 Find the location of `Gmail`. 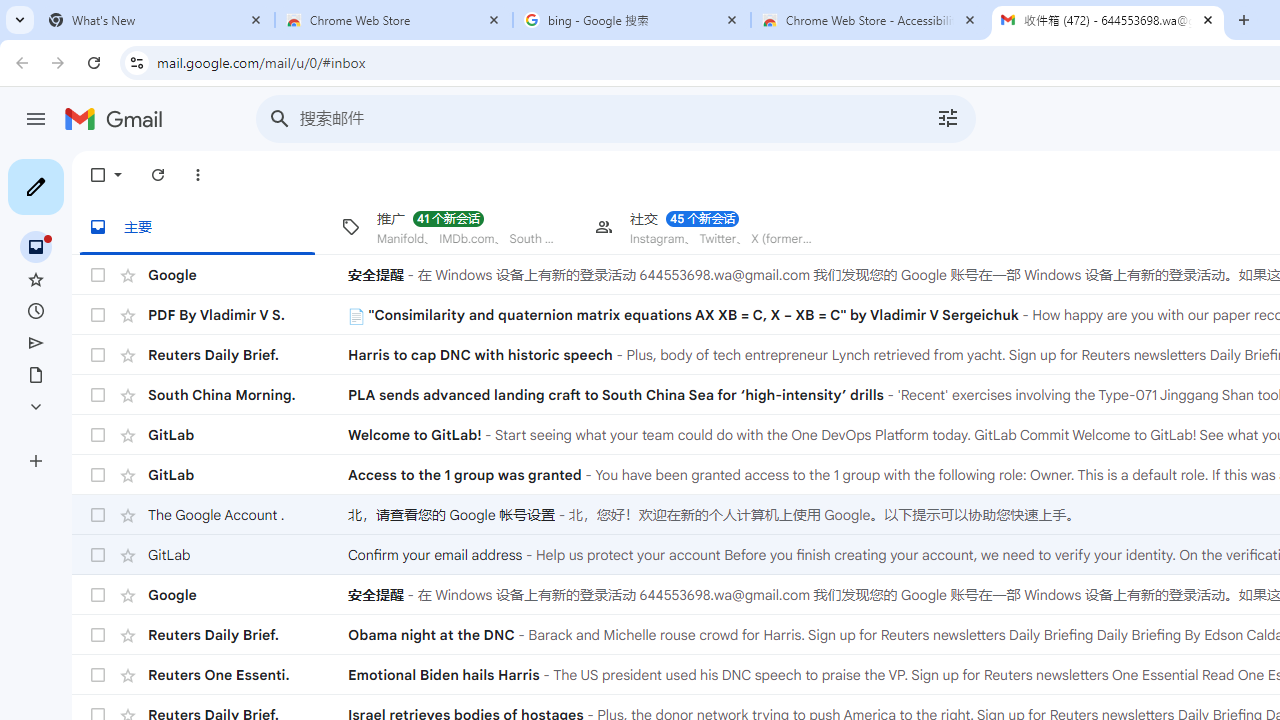

Gmail is located at coordinates (118, 121).